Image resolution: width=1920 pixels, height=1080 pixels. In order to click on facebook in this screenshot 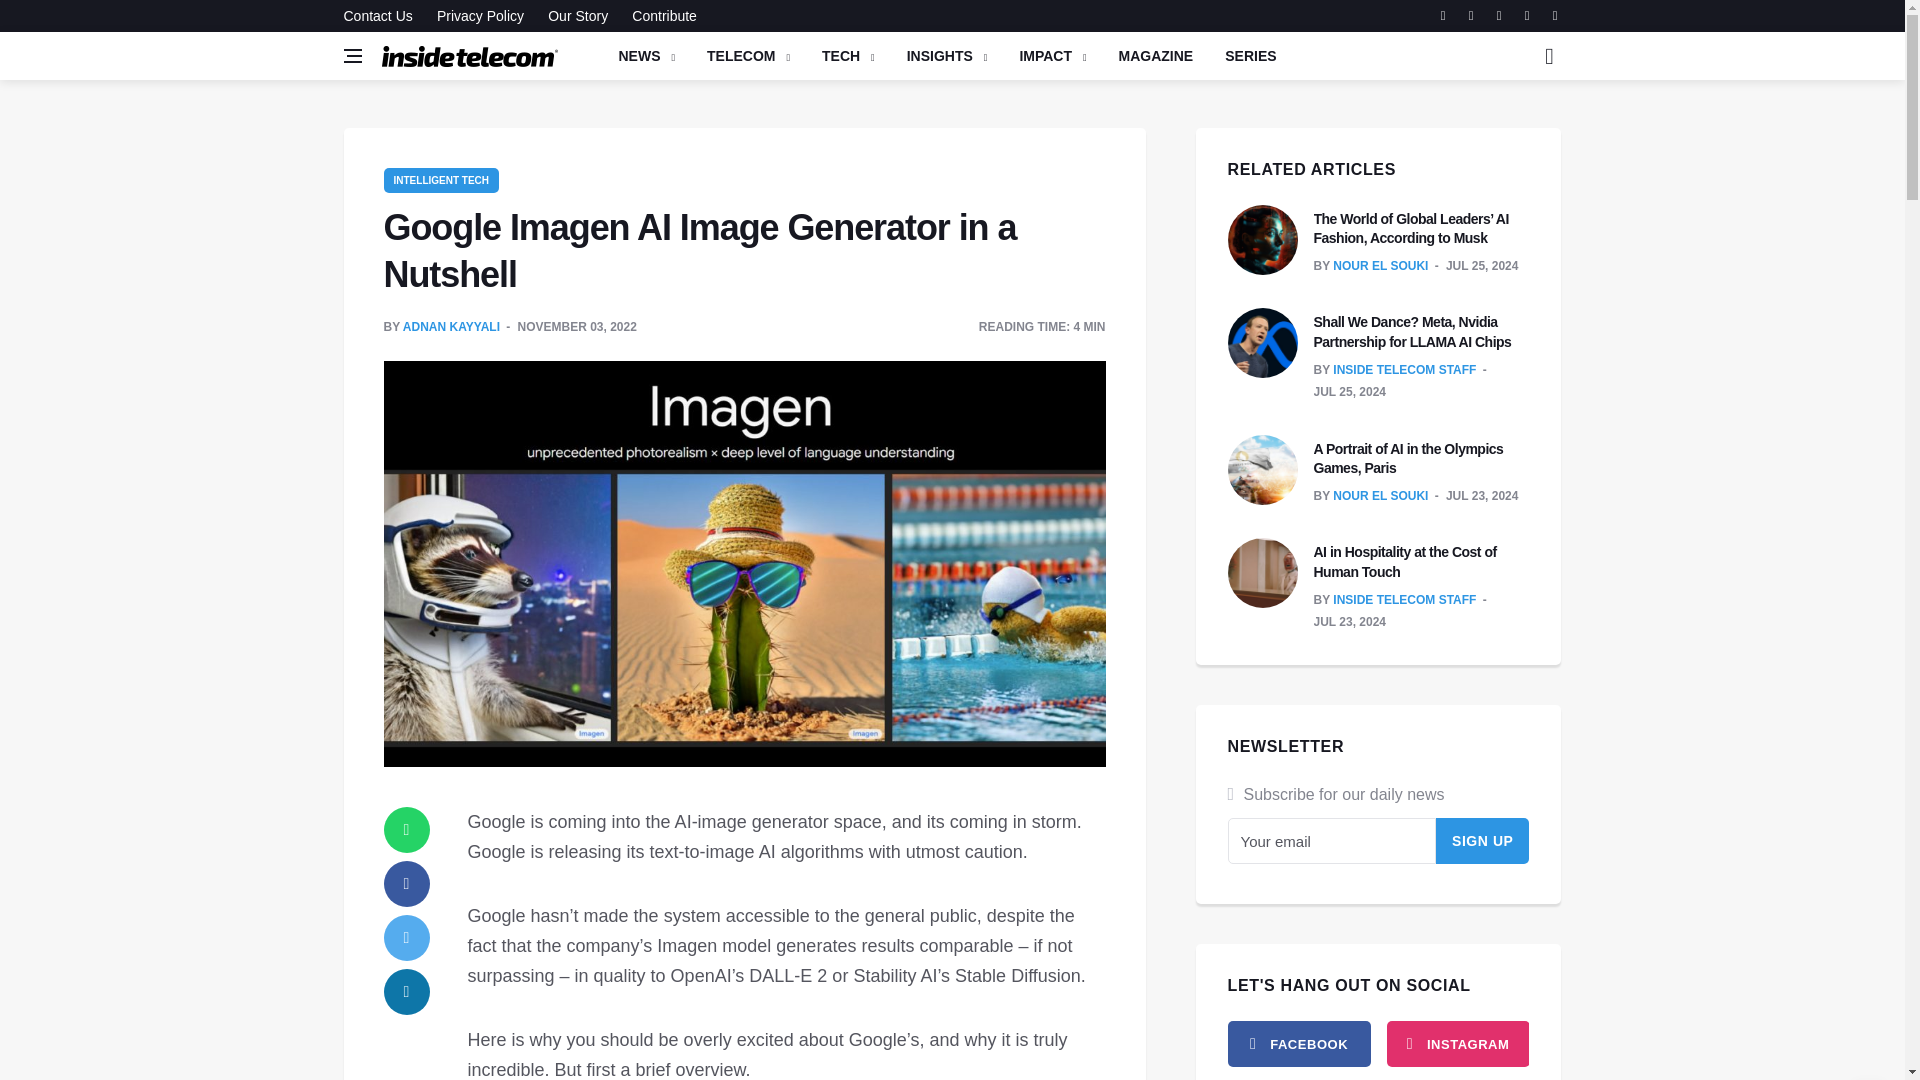, I will do `click(407, 884)`.